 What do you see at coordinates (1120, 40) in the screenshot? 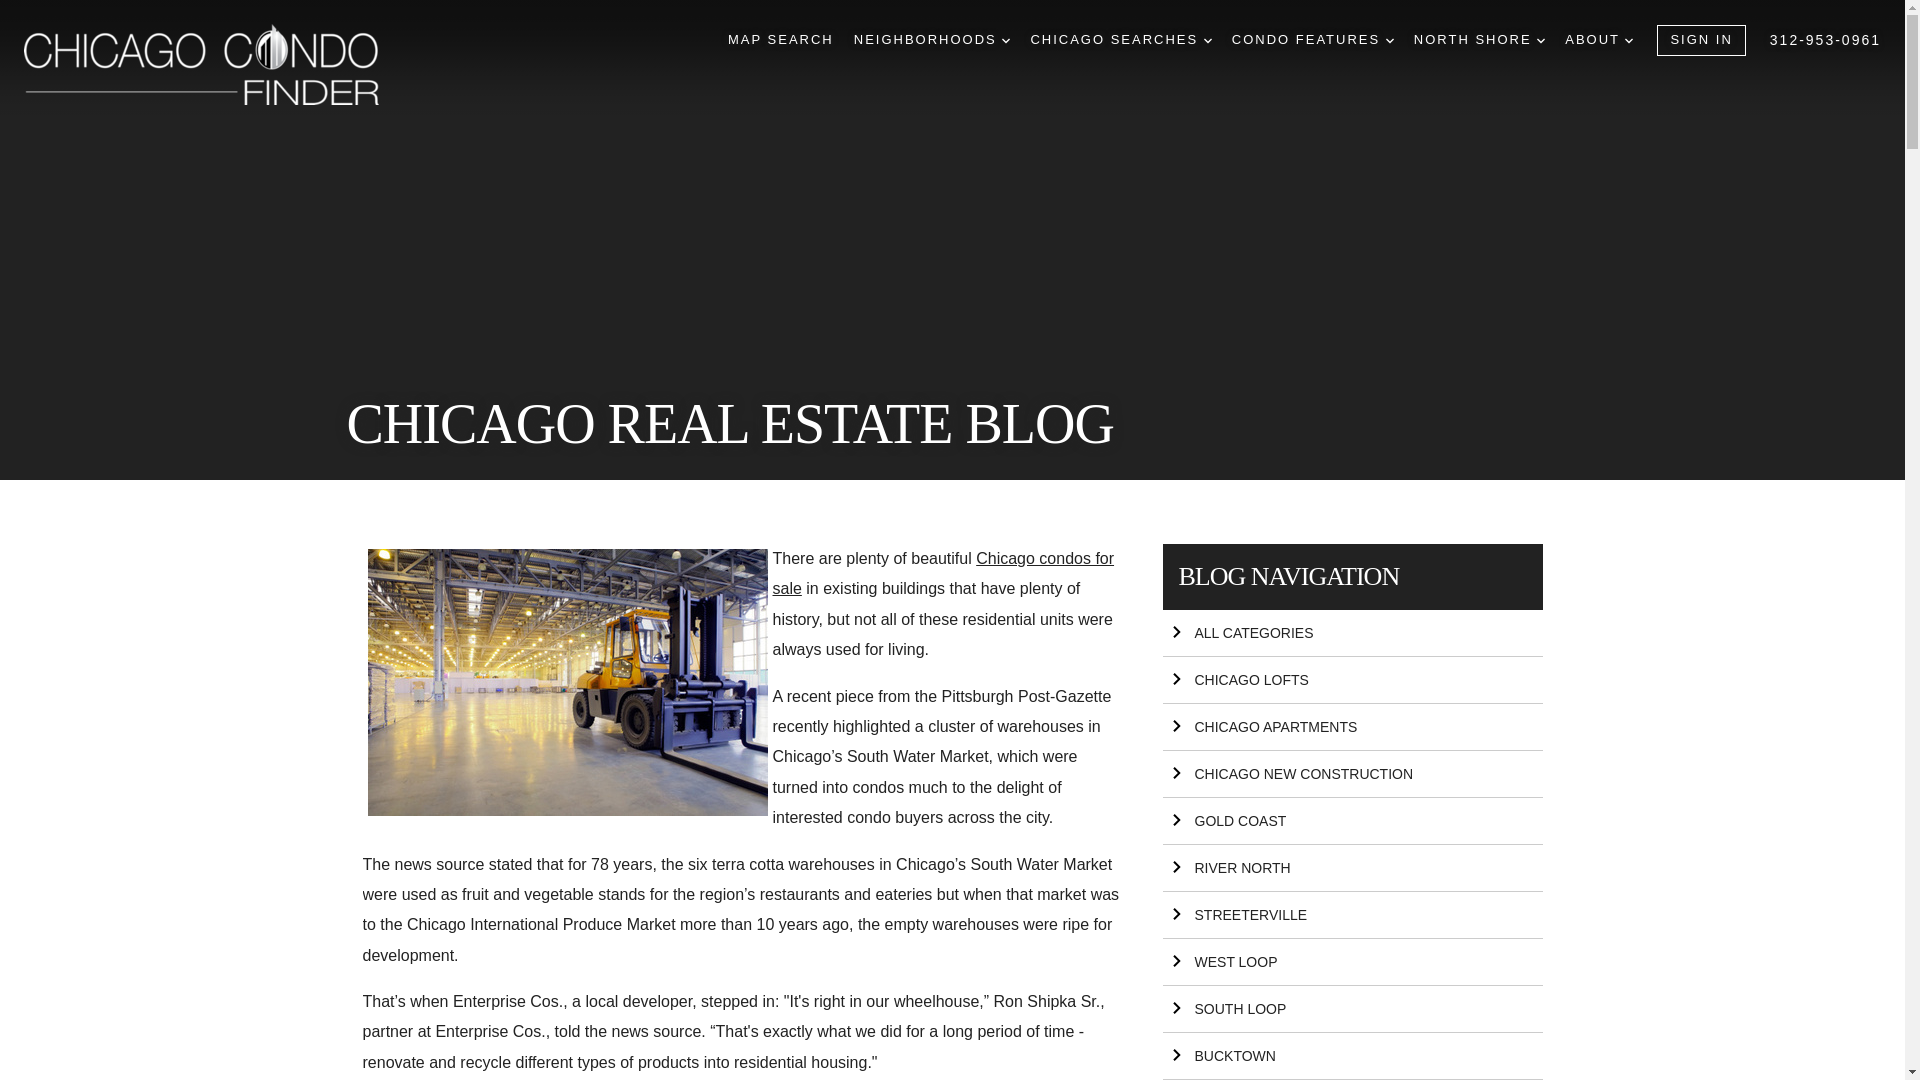
I see `CHICAGO SEARCHES DROPDOWN ARROW` at bounding box center [1120, 40].